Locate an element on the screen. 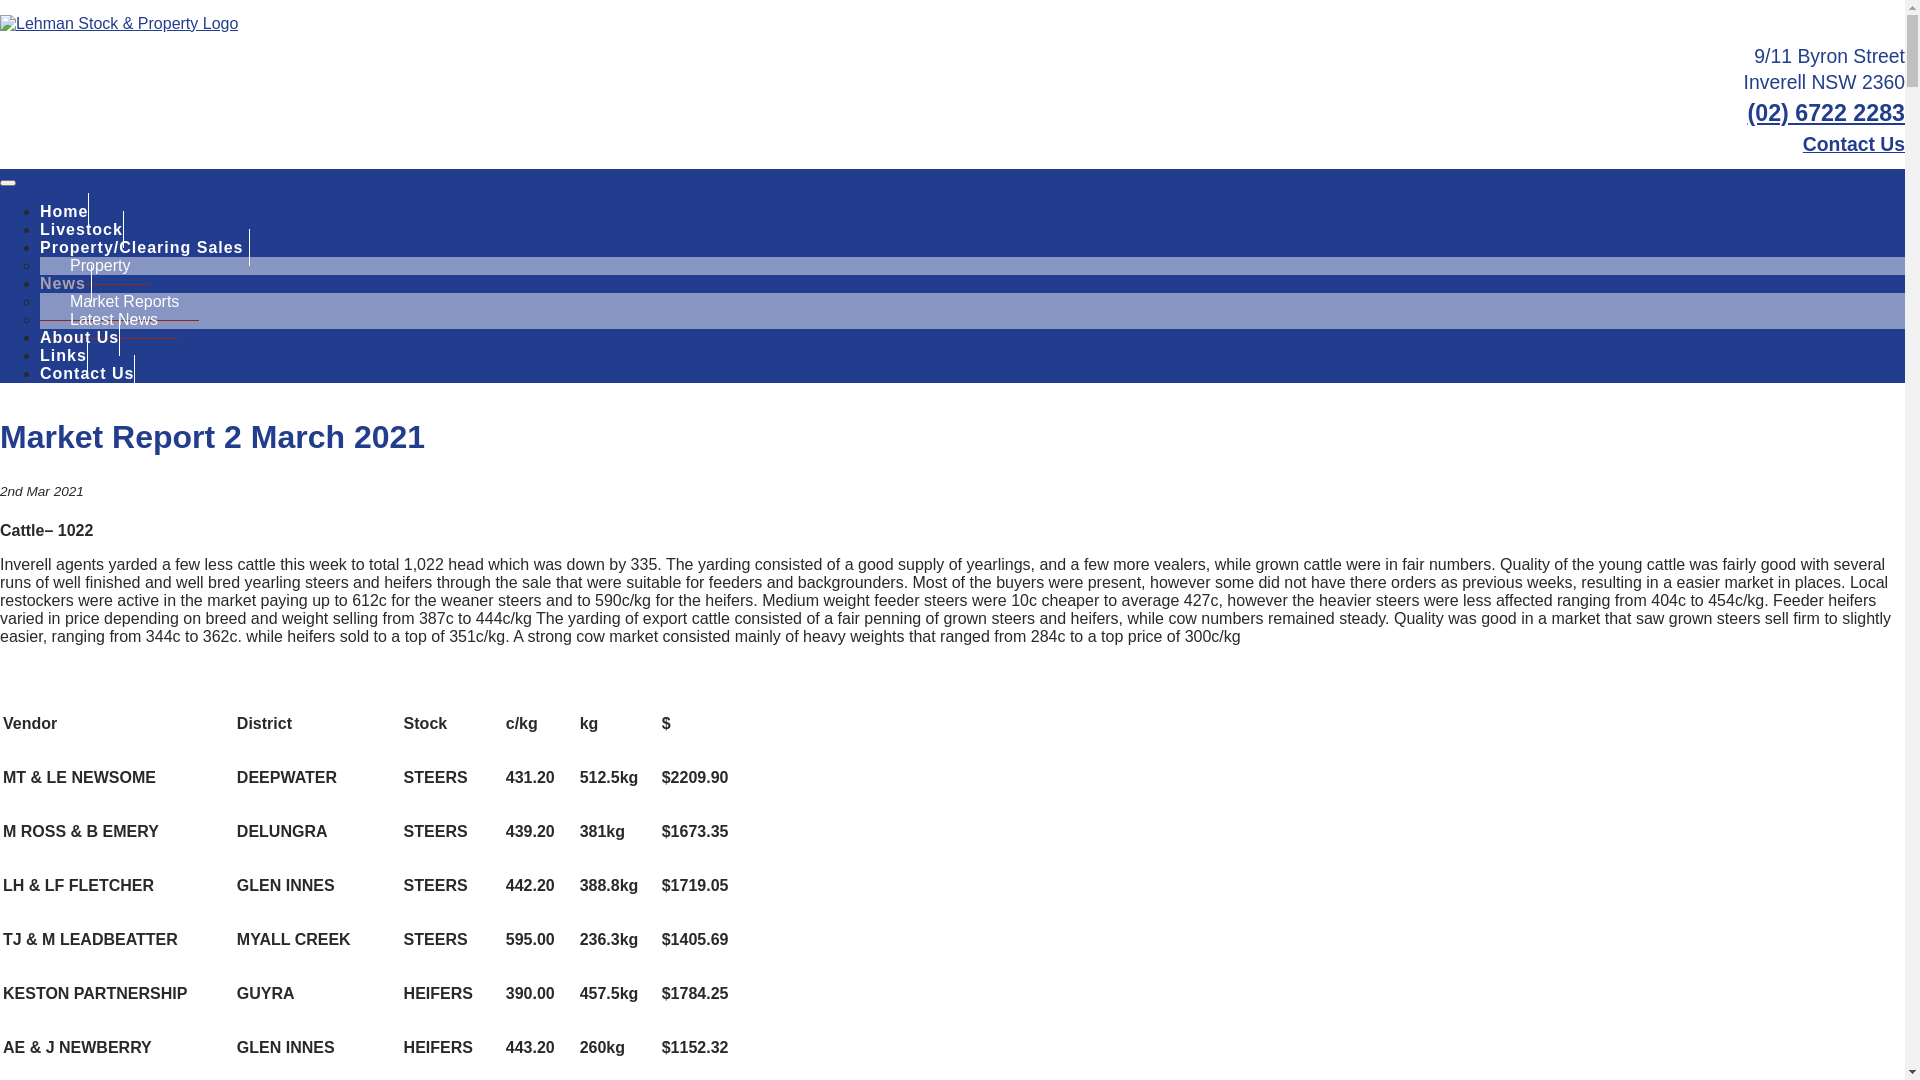  News  is located at coordinates (66, 284).